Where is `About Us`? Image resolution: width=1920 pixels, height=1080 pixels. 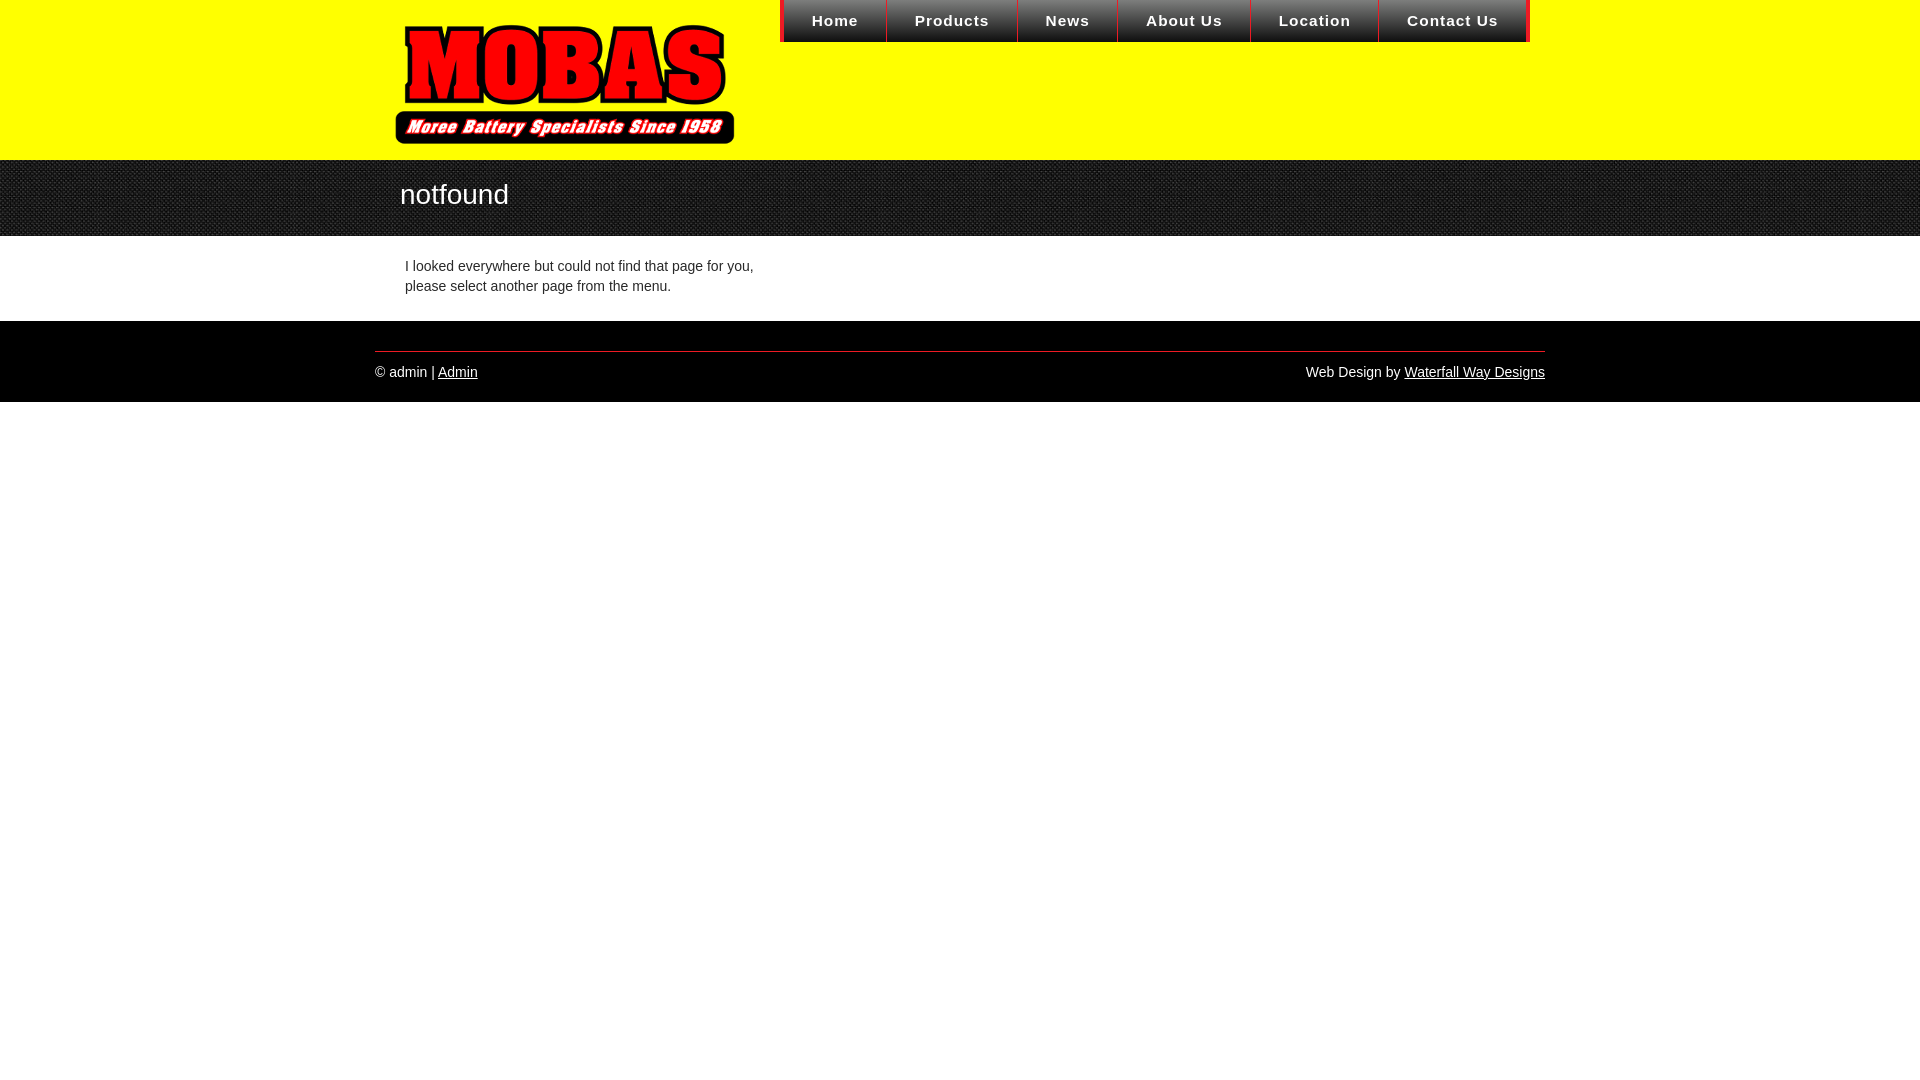
About Us is located at coordinates (1184, 21).